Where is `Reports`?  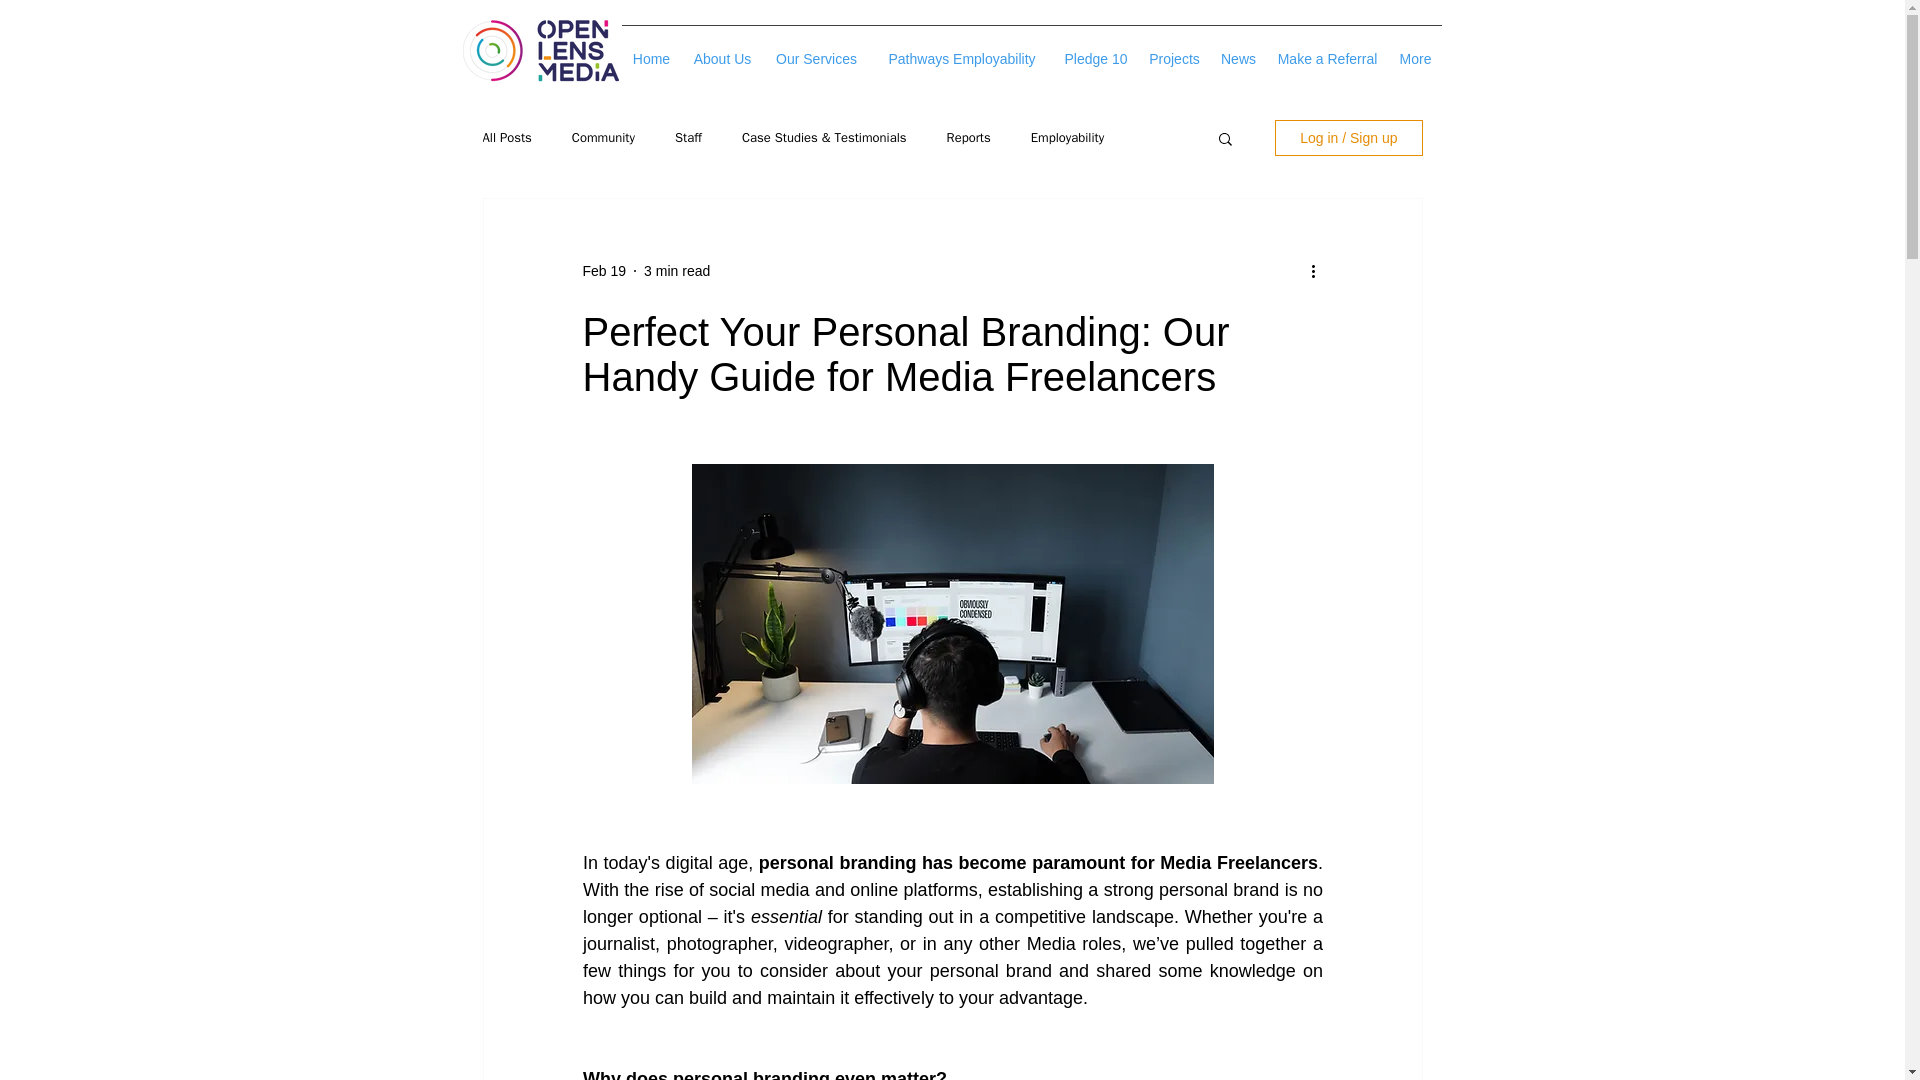
Reports is located at coordinates (968, 137).